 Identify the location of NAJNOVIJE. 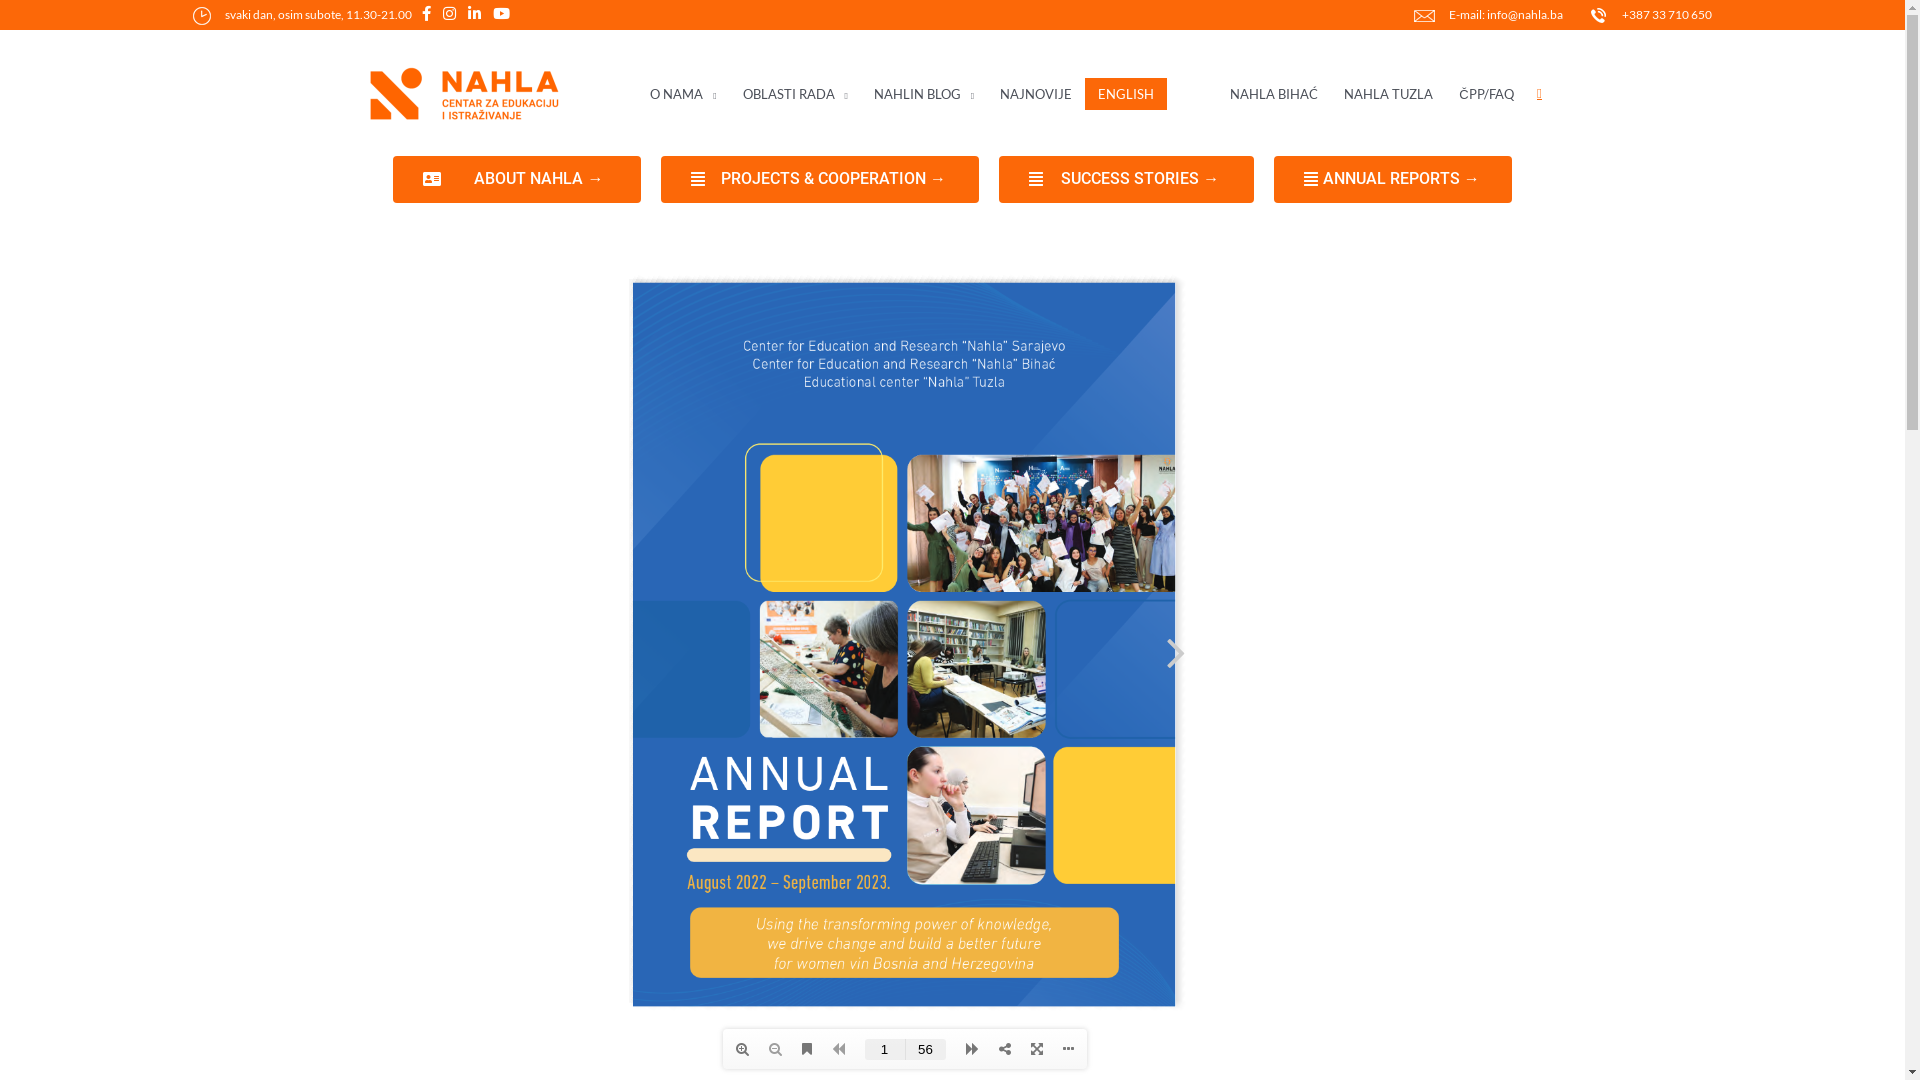
(1036, 94).